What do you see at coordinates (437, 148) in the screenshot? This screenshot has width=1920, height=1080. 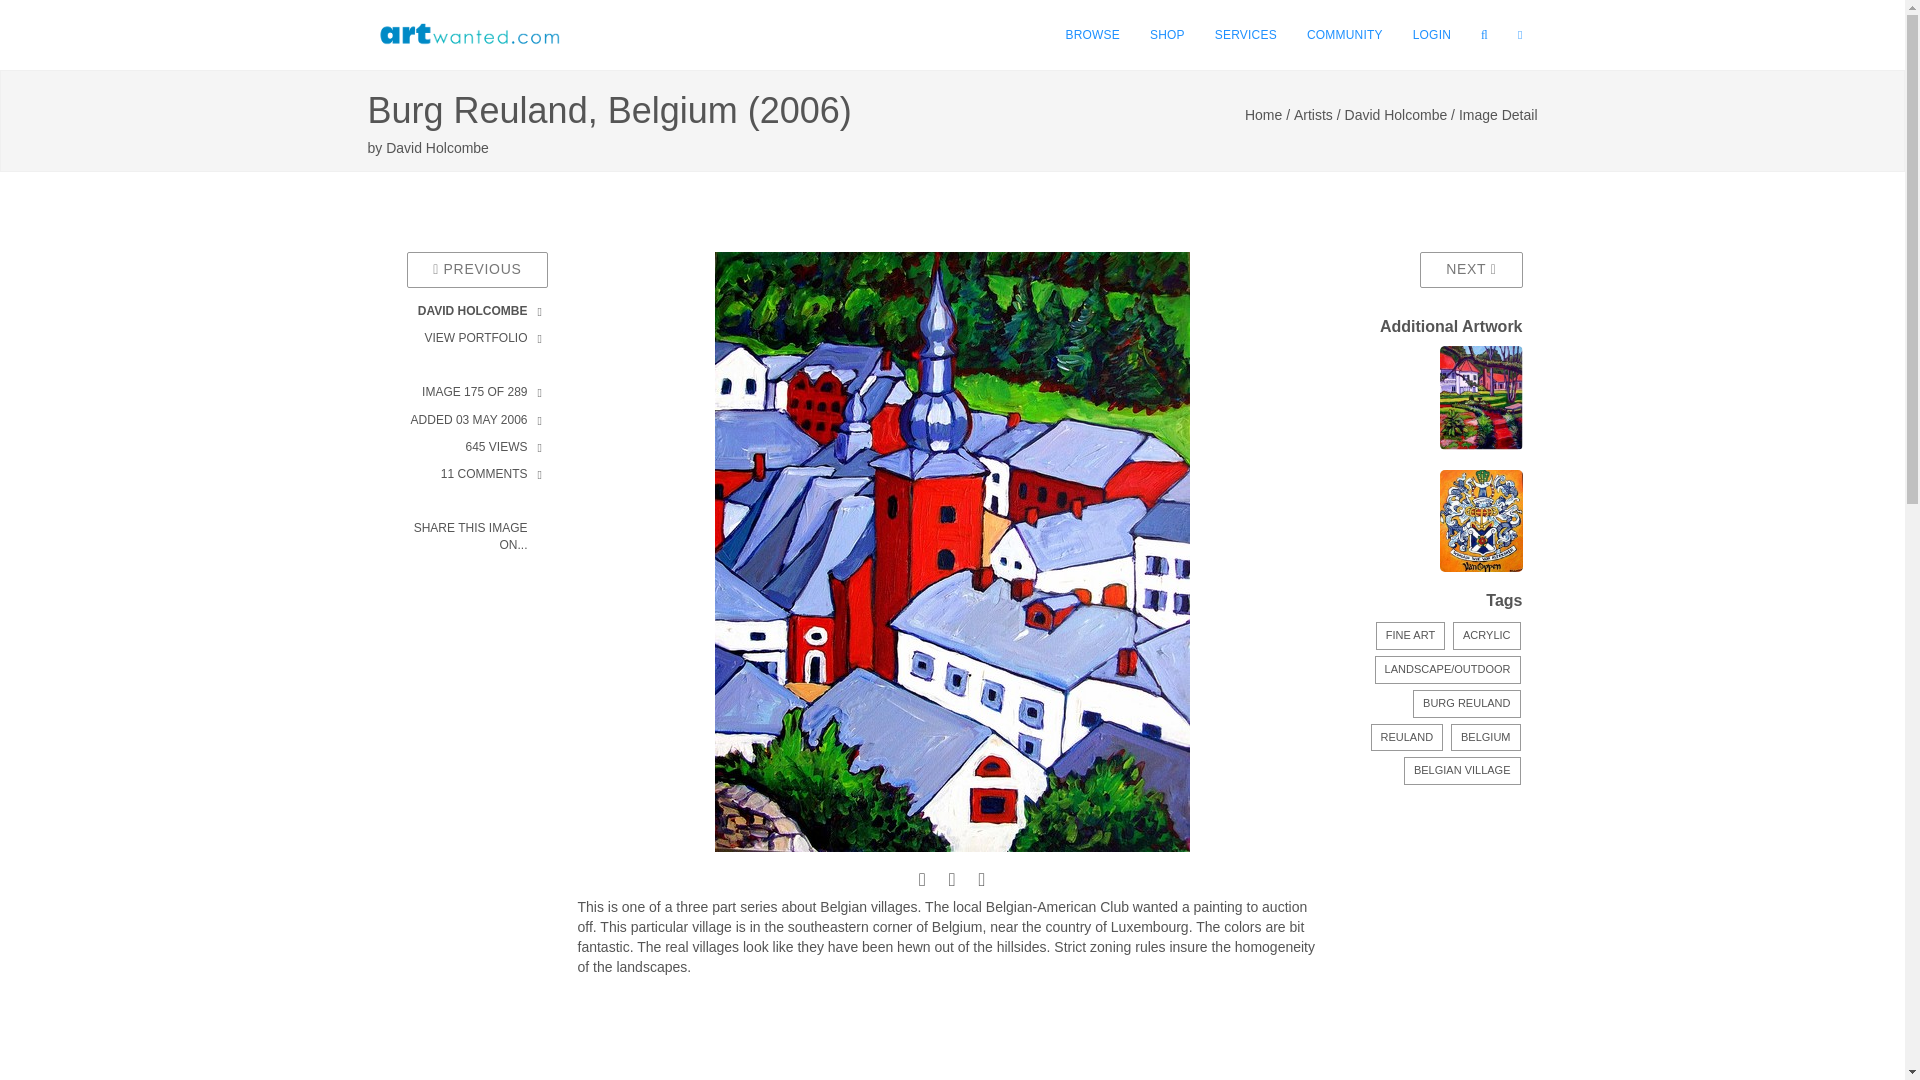 I see `David Holcombe` at bounding box center [437, 148].